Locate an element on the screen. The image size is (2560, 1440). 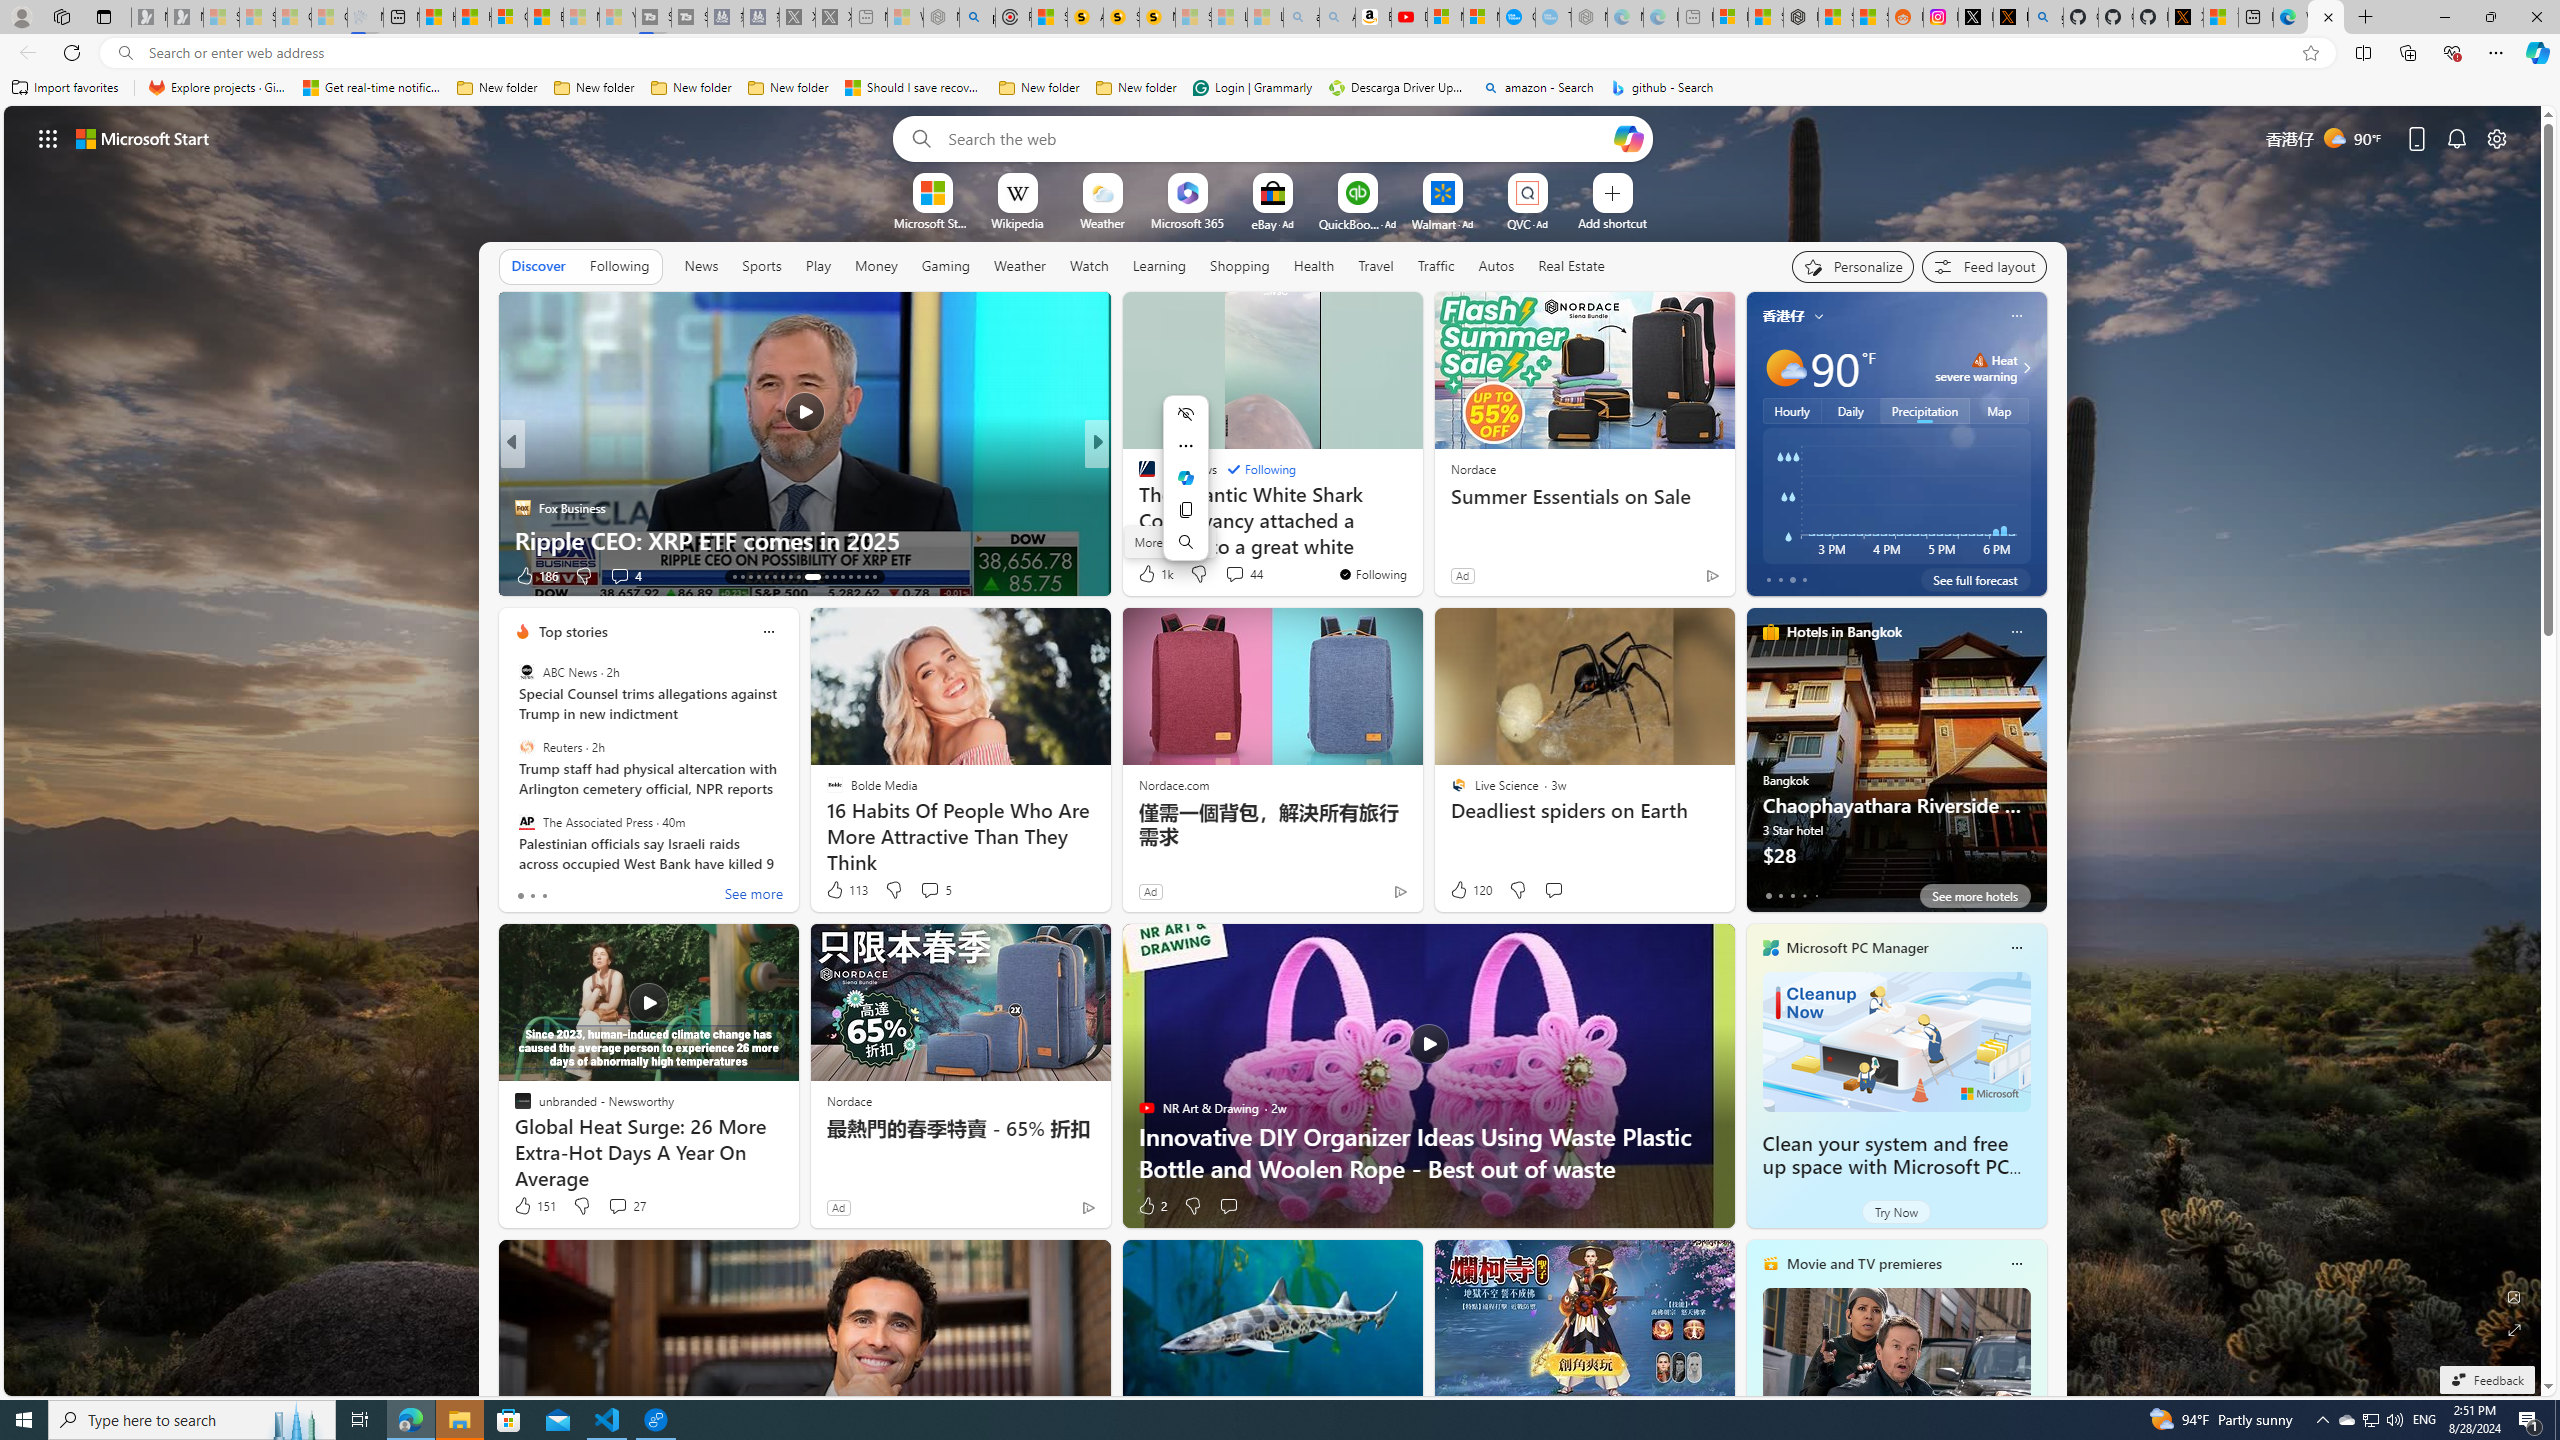
View comments 77 Comment is located at coordinates (12, 575).